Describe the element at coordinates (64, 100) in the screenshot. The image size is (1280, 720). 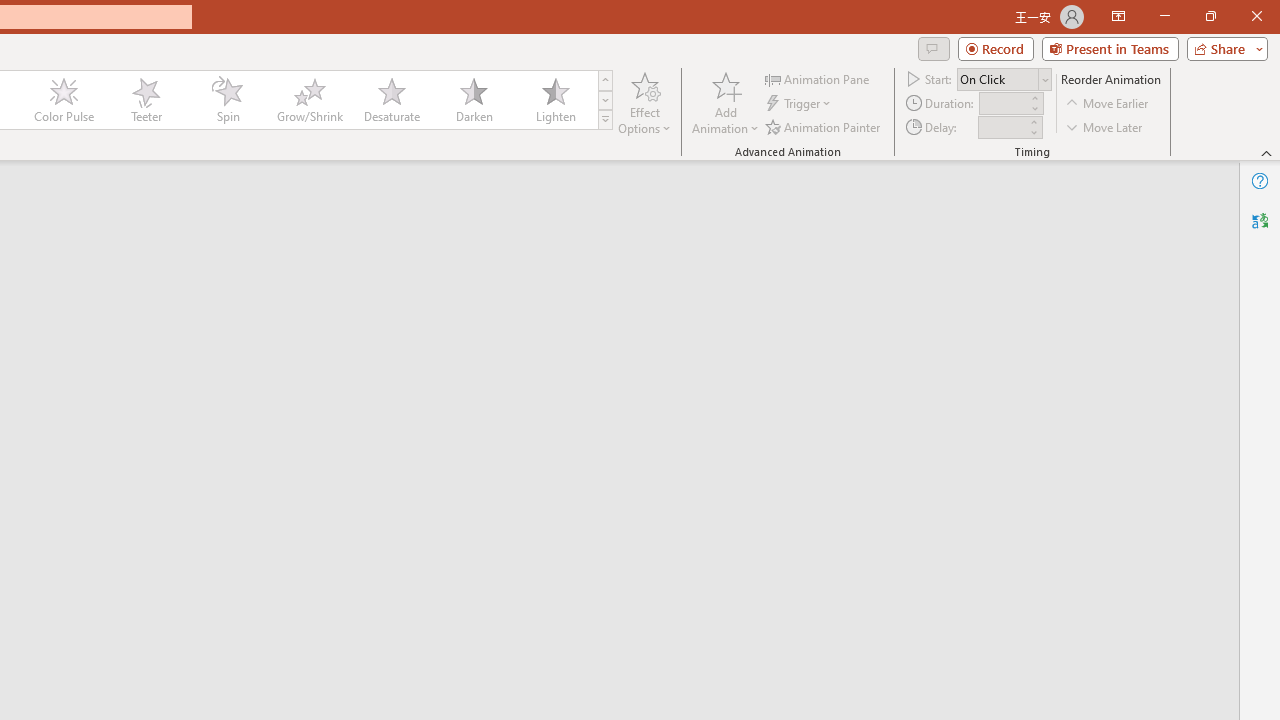
I see `Color Pulse` at that location.